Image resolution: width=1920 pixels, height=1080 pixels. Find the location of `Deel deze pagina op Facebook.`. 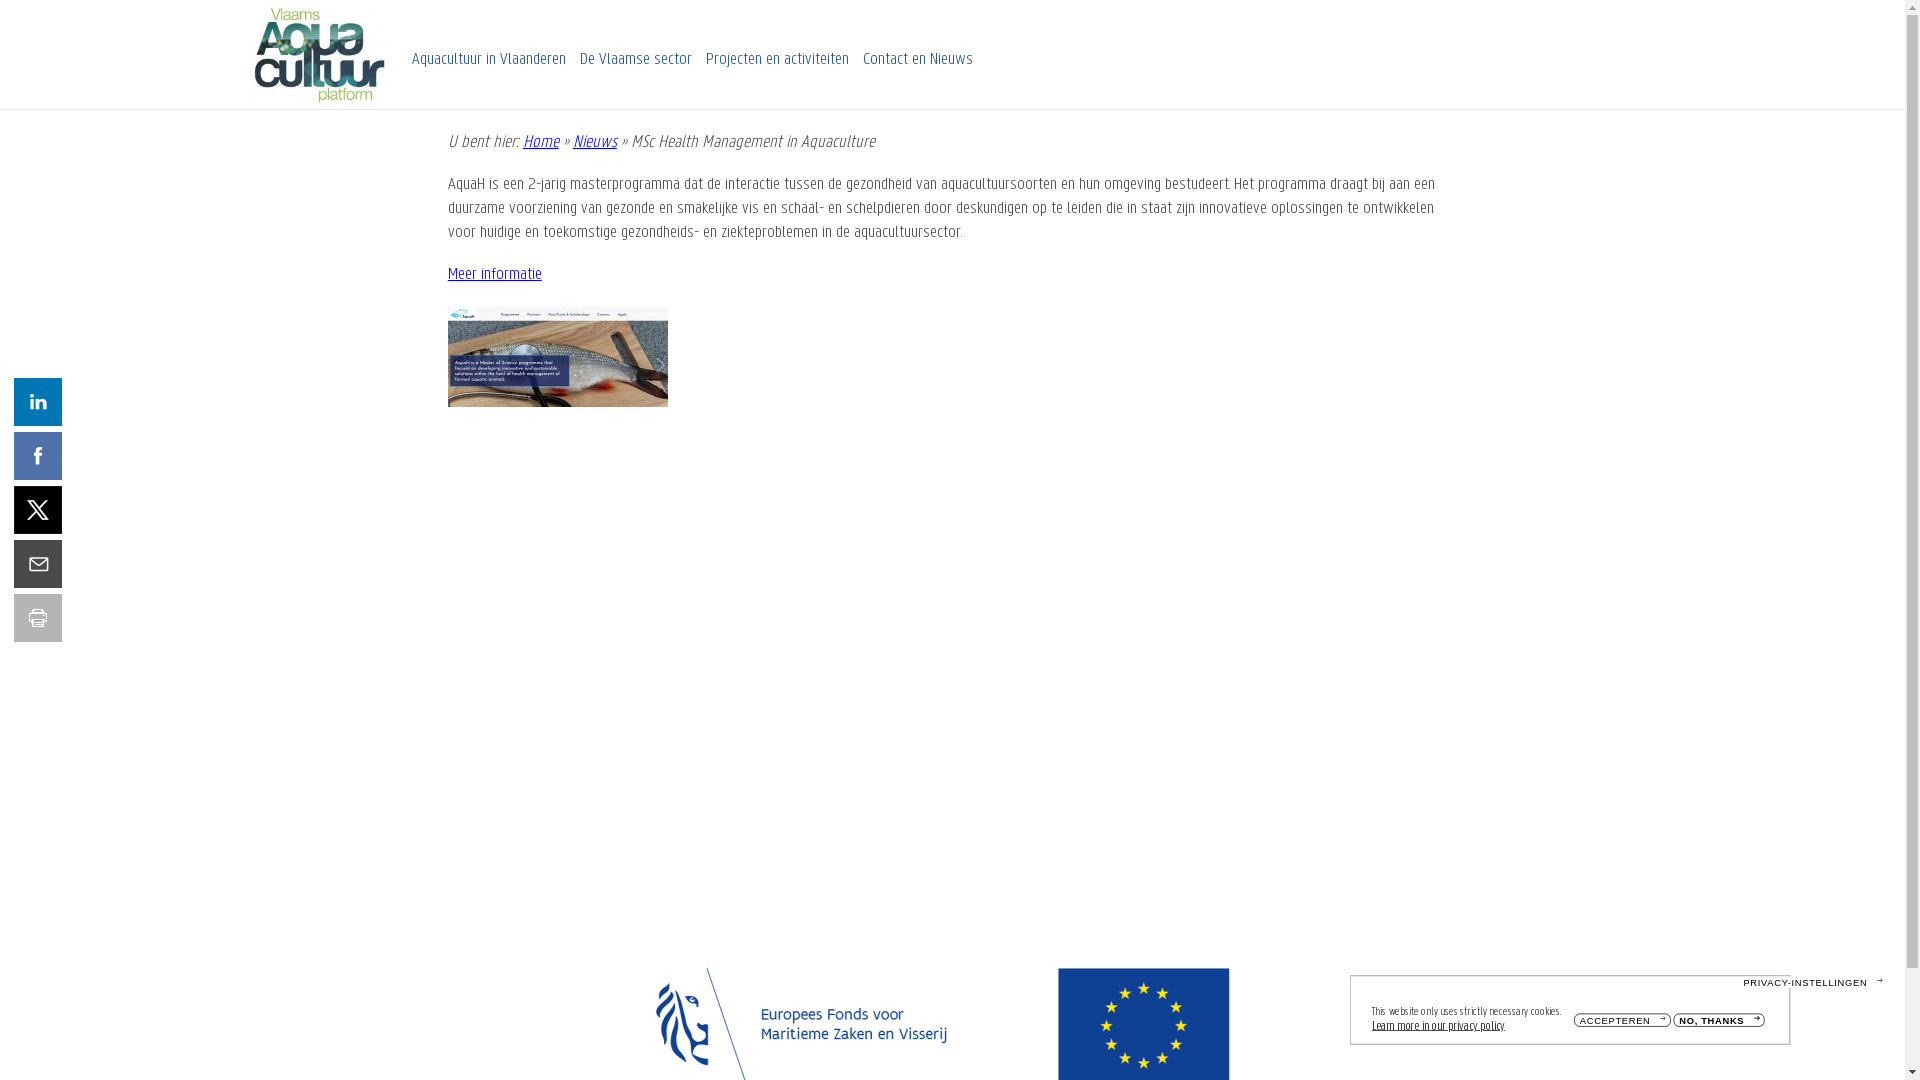

Deel deze pagina op Facebook. is located at coordinates (38, 456).